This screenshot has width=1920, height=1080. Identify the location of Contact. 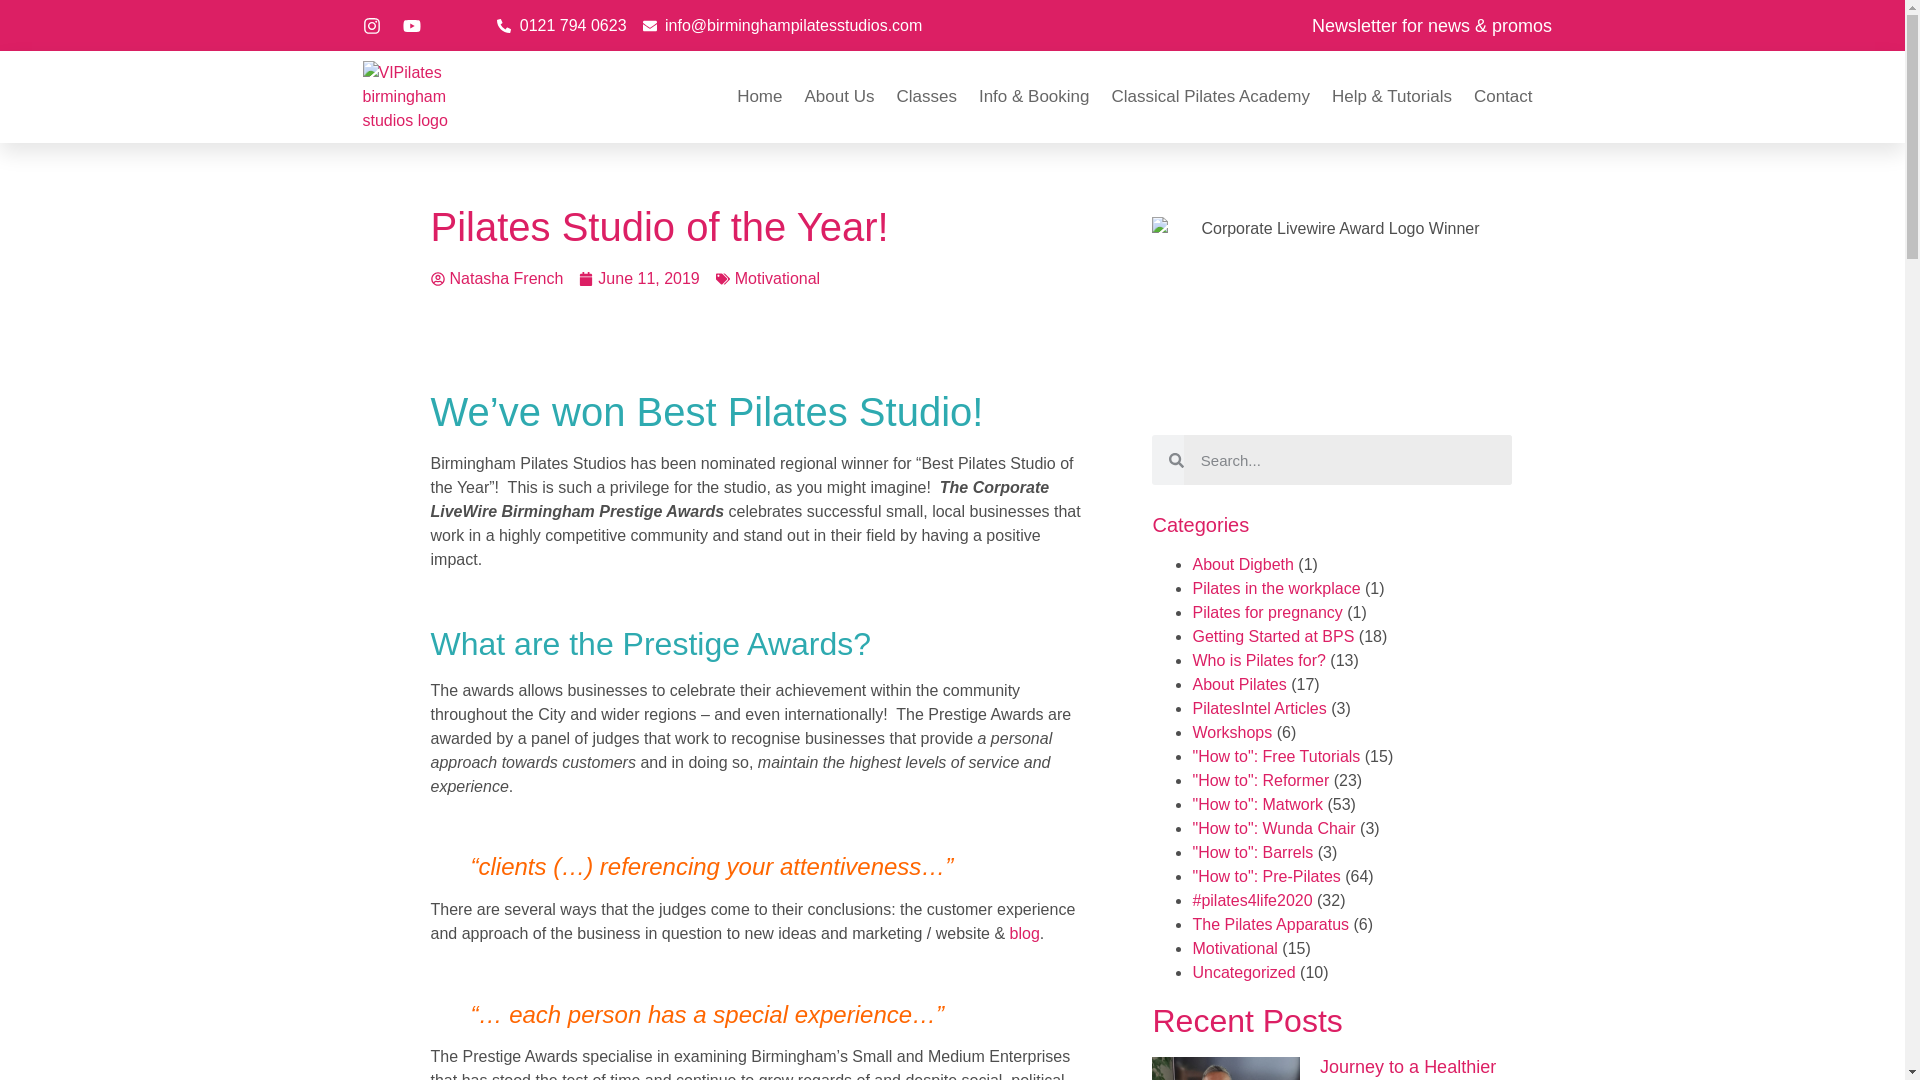
(1503, 96).